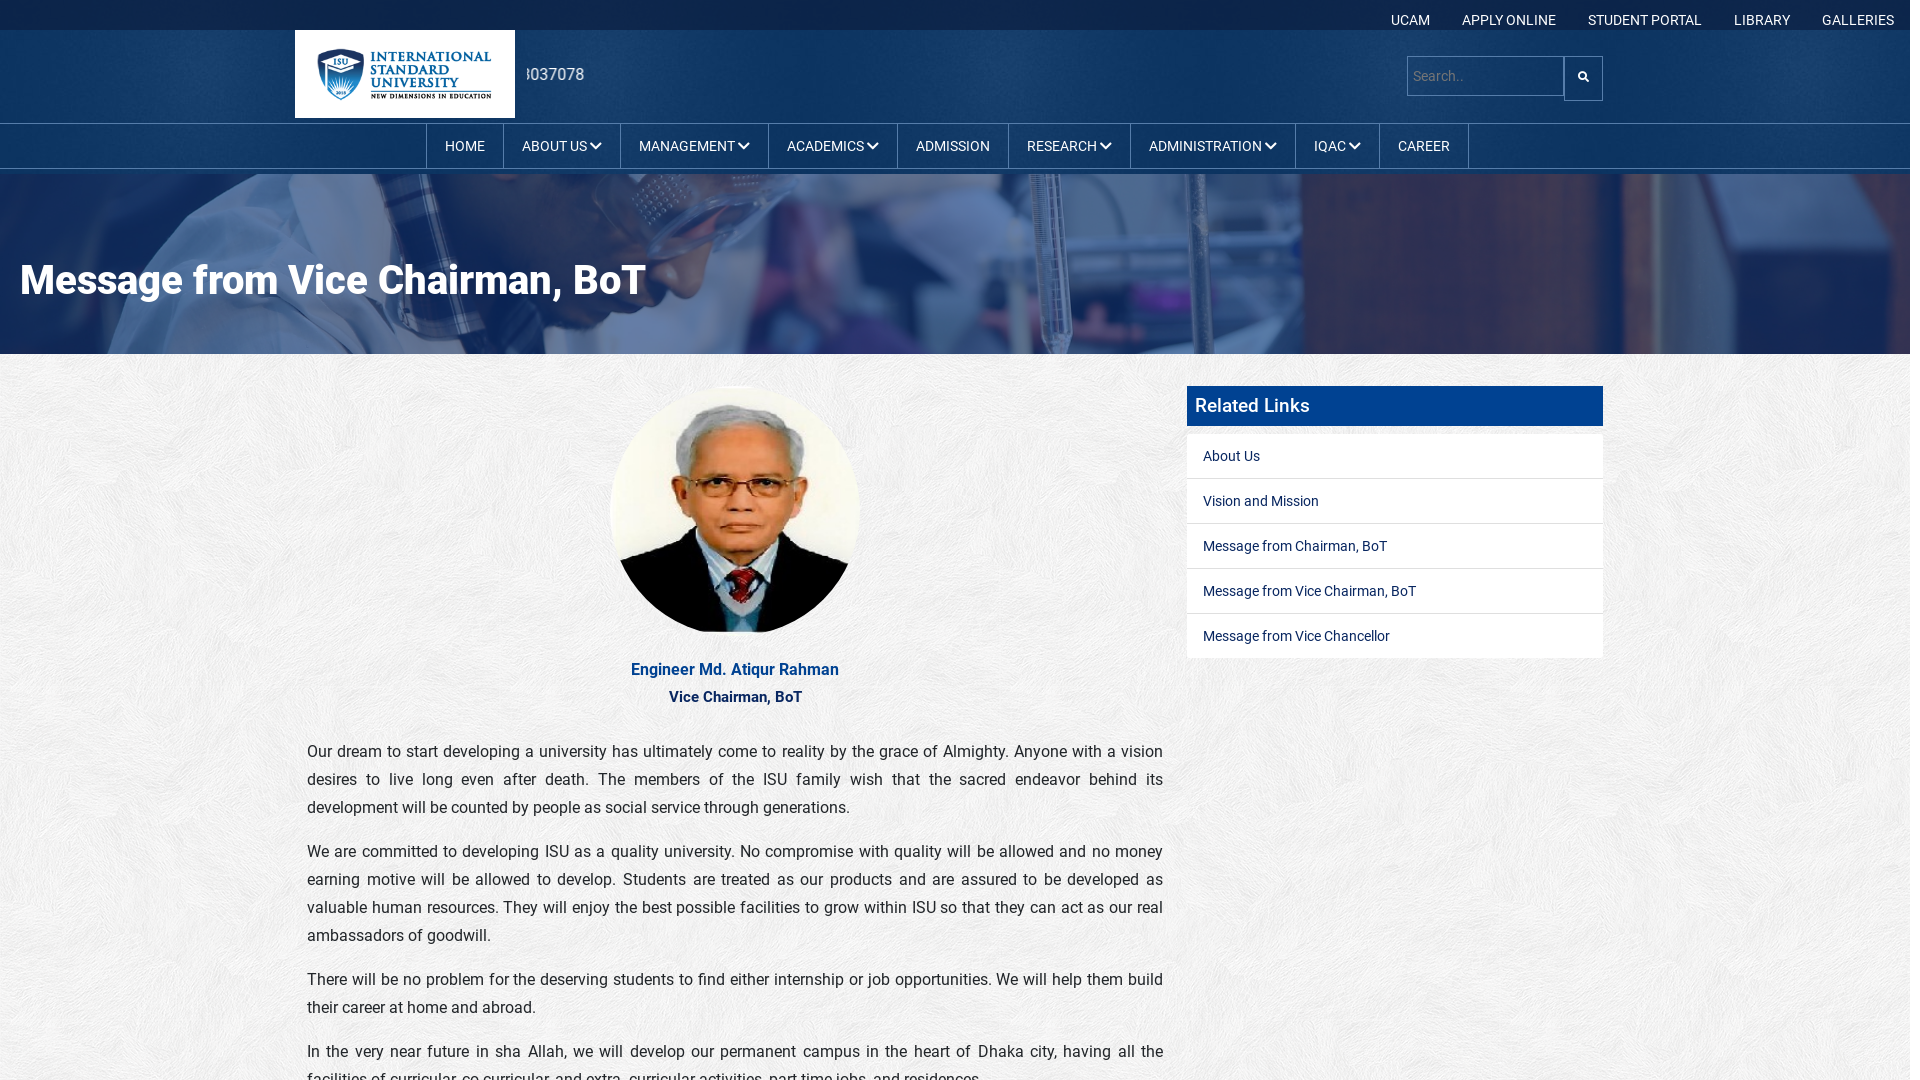  Describe the element at coordinates (1261, 500) in the screenshot. I see `Vision and Mission` at that location.